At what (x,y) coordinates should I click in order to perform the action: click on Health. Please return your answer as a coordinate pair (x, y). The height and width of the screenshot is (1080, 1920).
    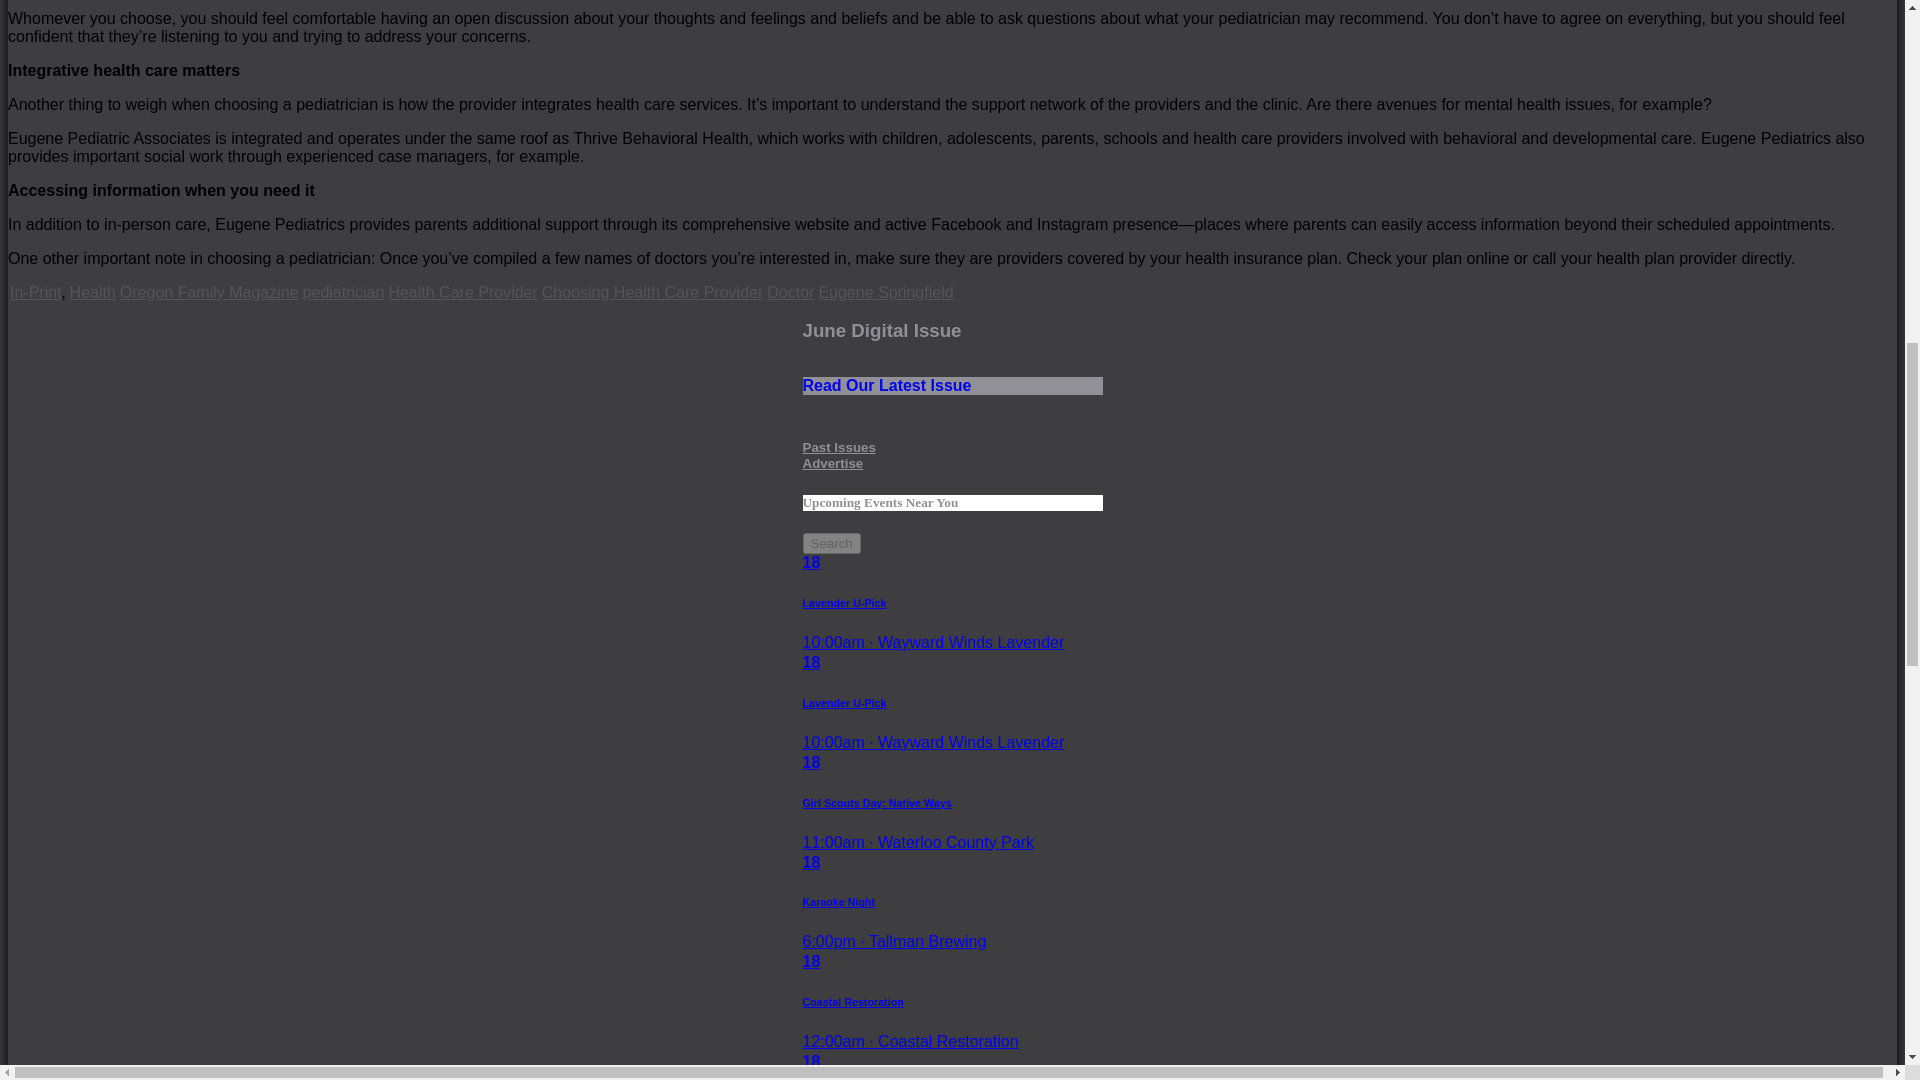
    Looking at the image, I should click on (92, 292).